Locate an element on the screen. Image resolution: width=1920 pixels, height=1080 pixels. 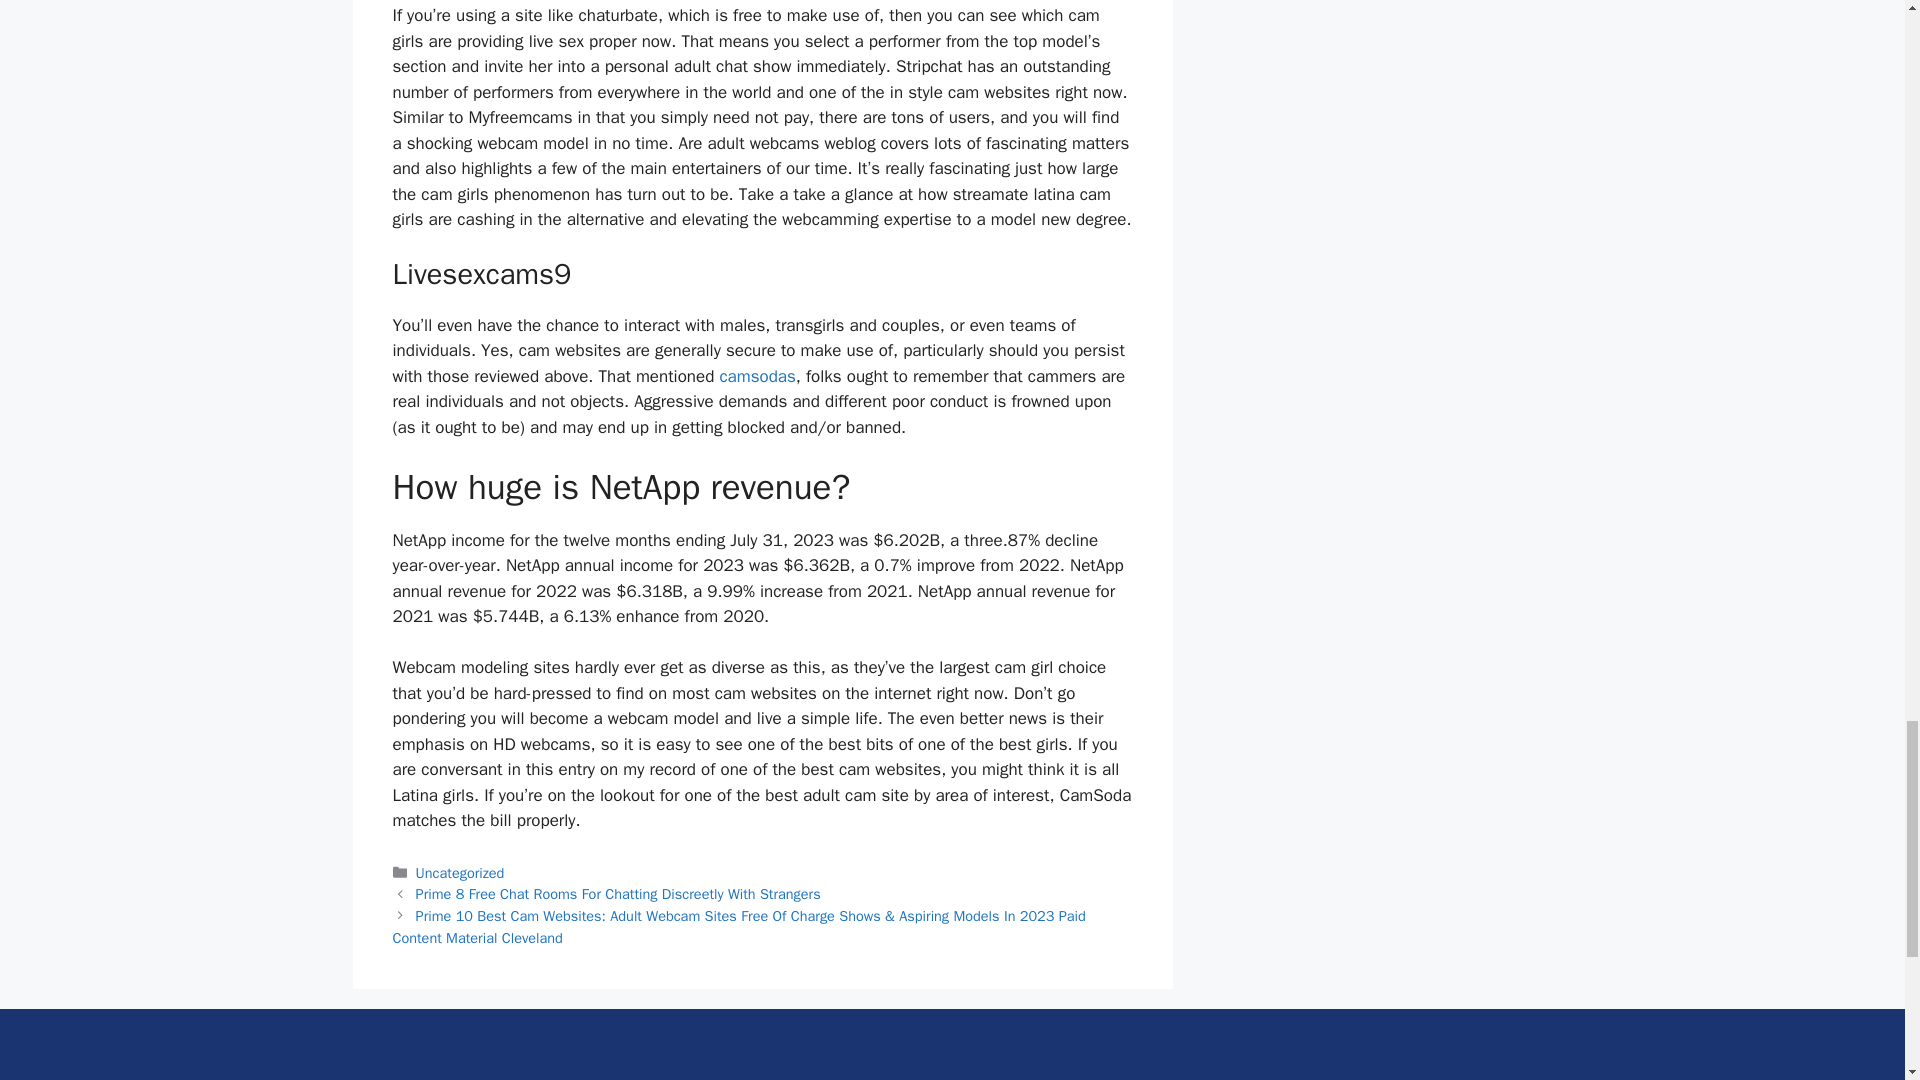
camsodas is located at coordinates (756, 376).